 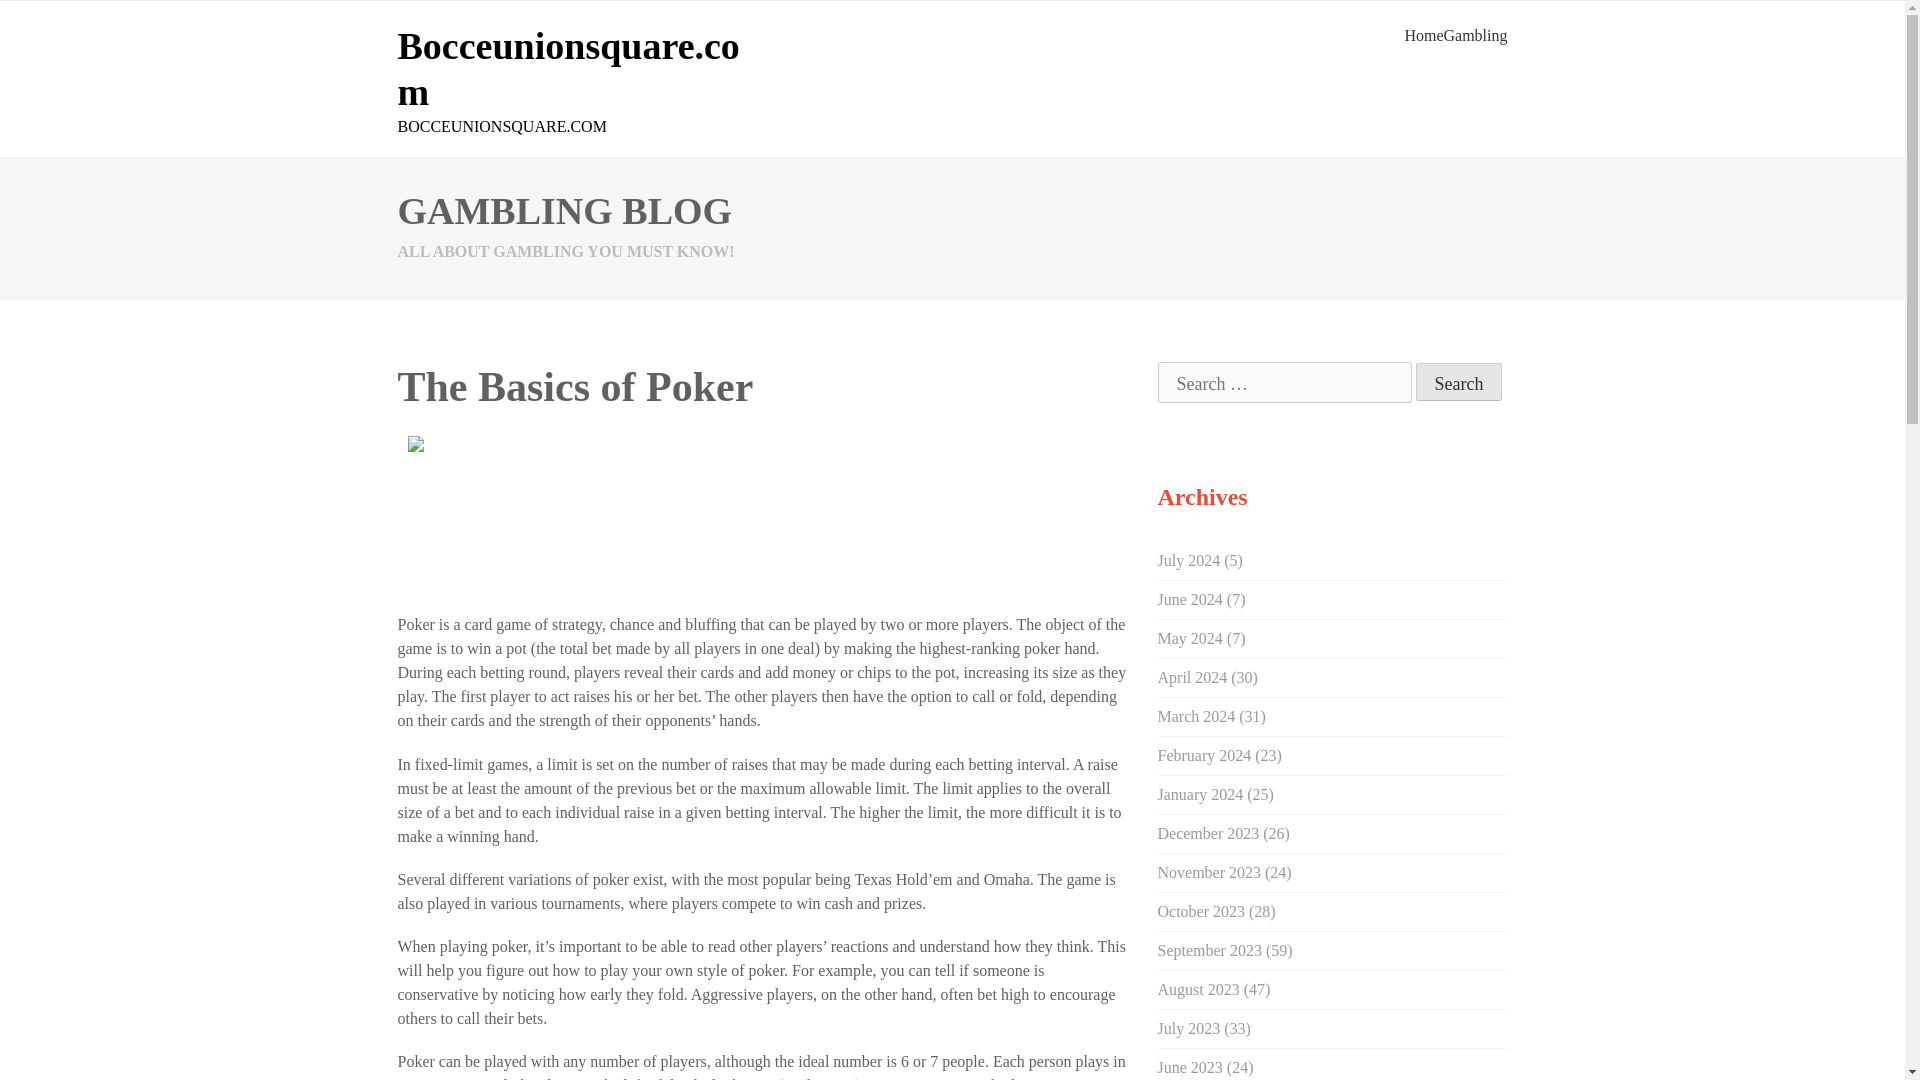 I want to click on August 2023, so click(x=1198, y=988).